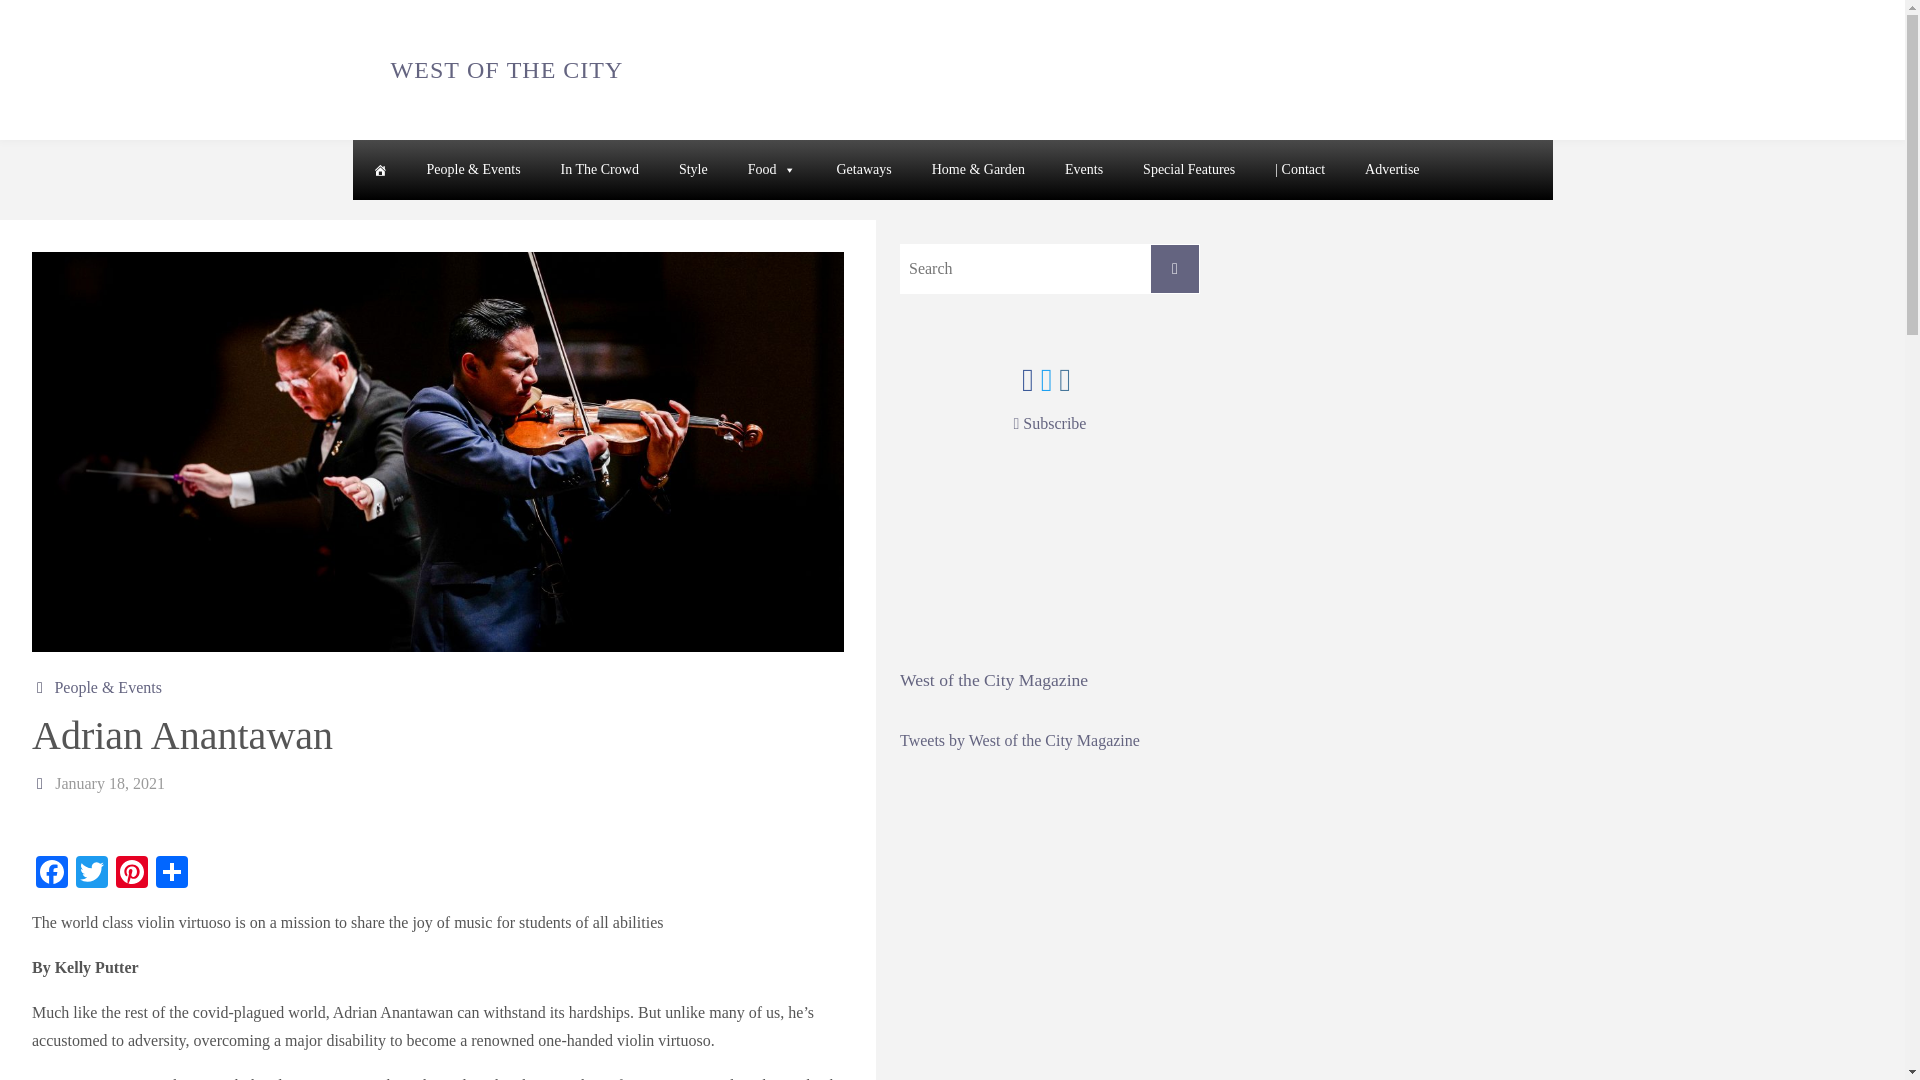 The width and height of the screenshot is (1920, 1080). I want to click on Share, so click(172, 874).